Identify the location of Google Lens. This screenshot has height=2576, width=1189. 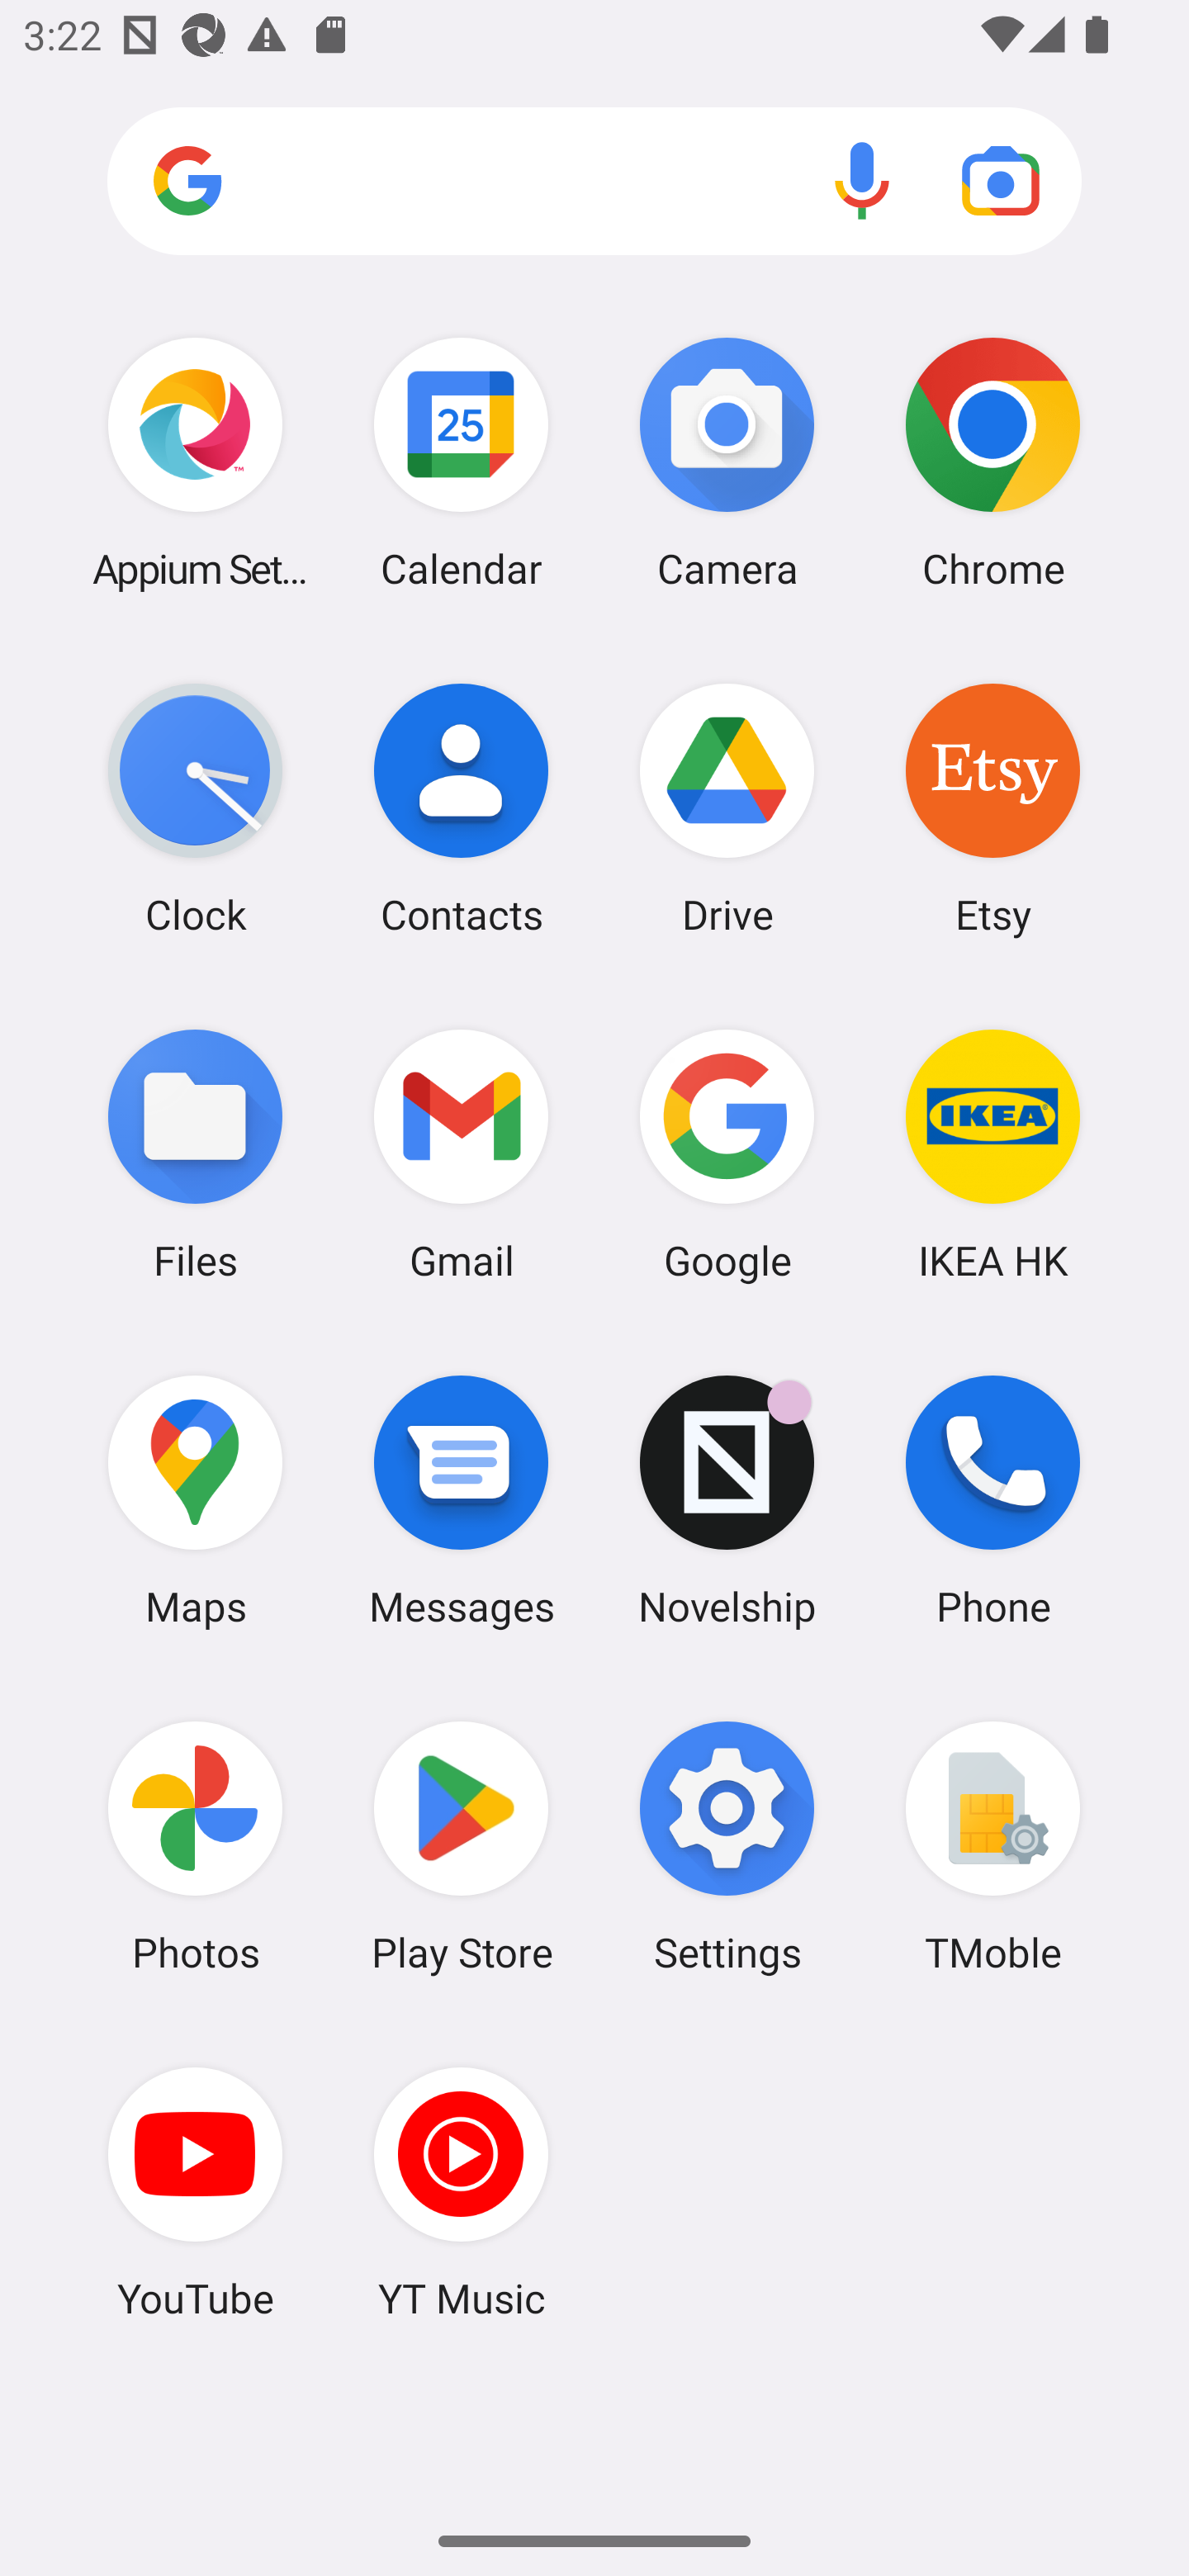
(1001, 180).